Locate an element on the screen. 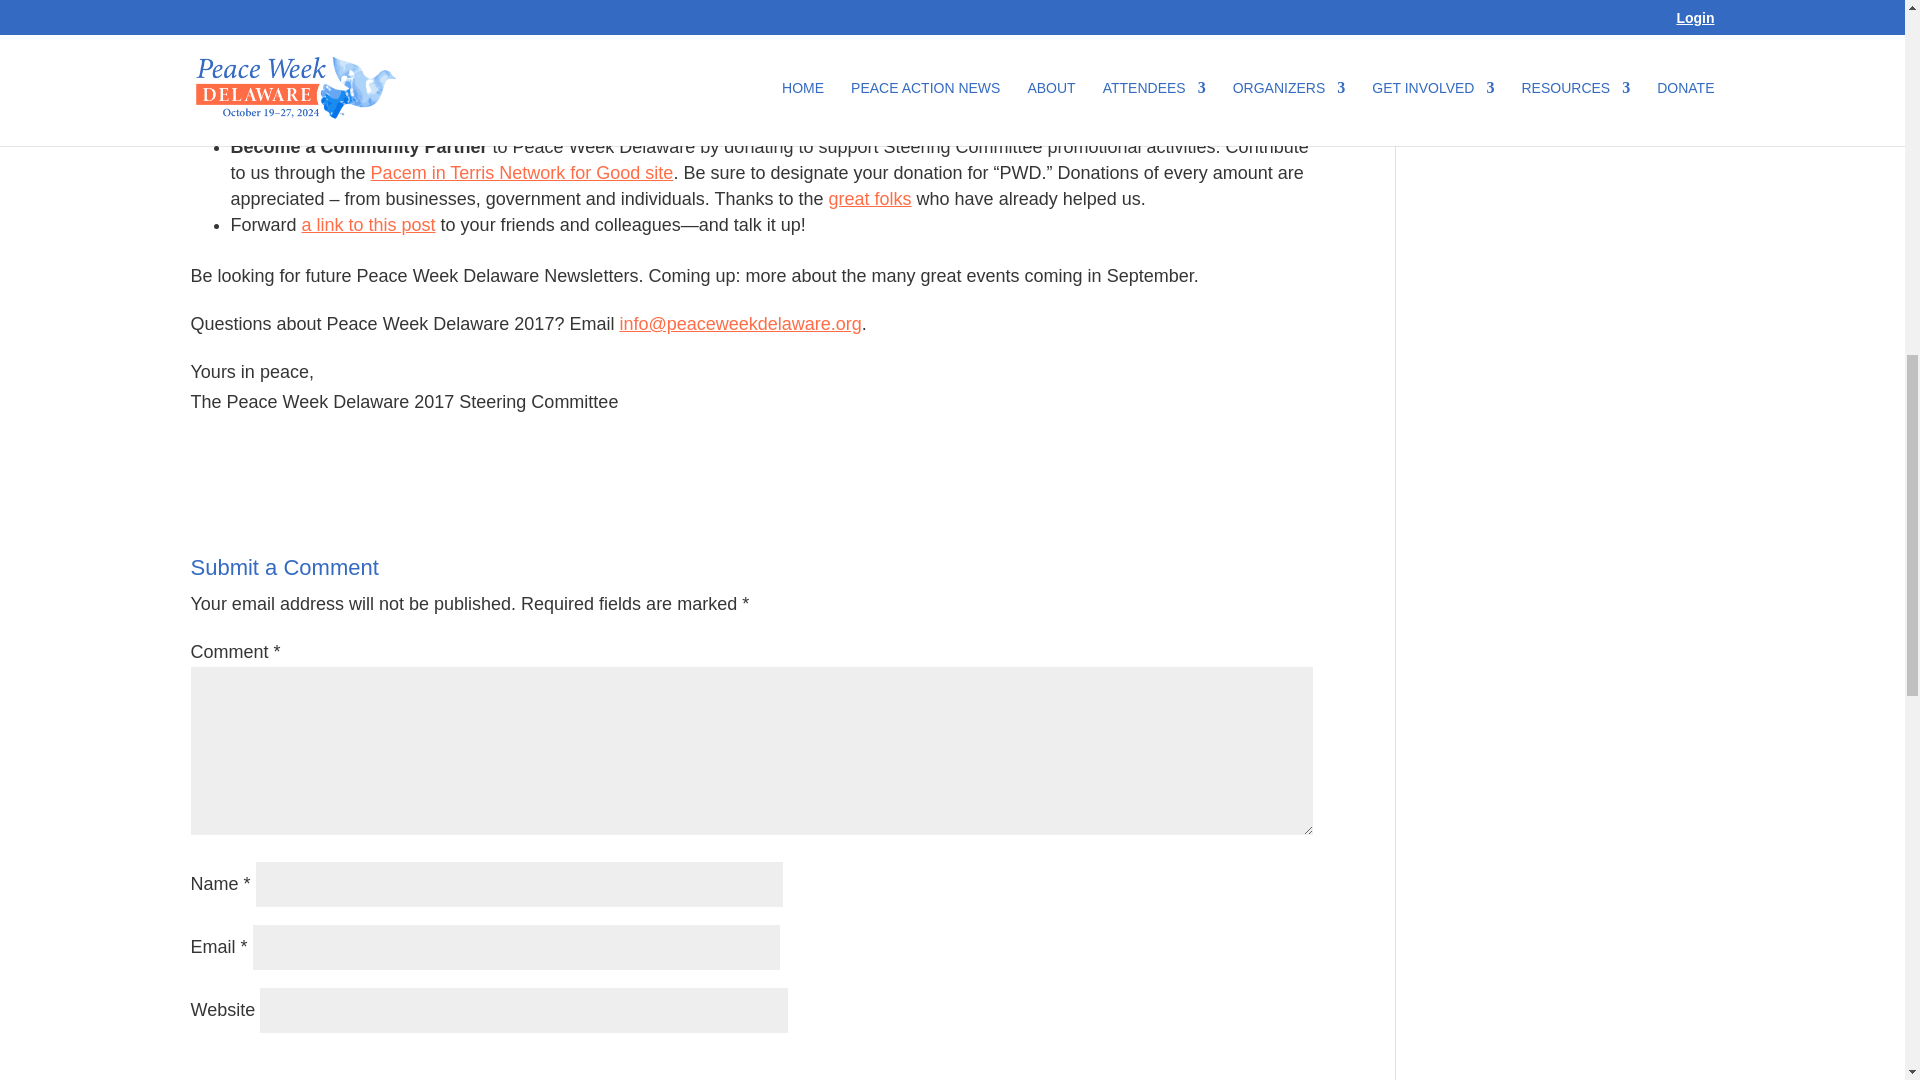  great folks is located at coordinates (870, 199).